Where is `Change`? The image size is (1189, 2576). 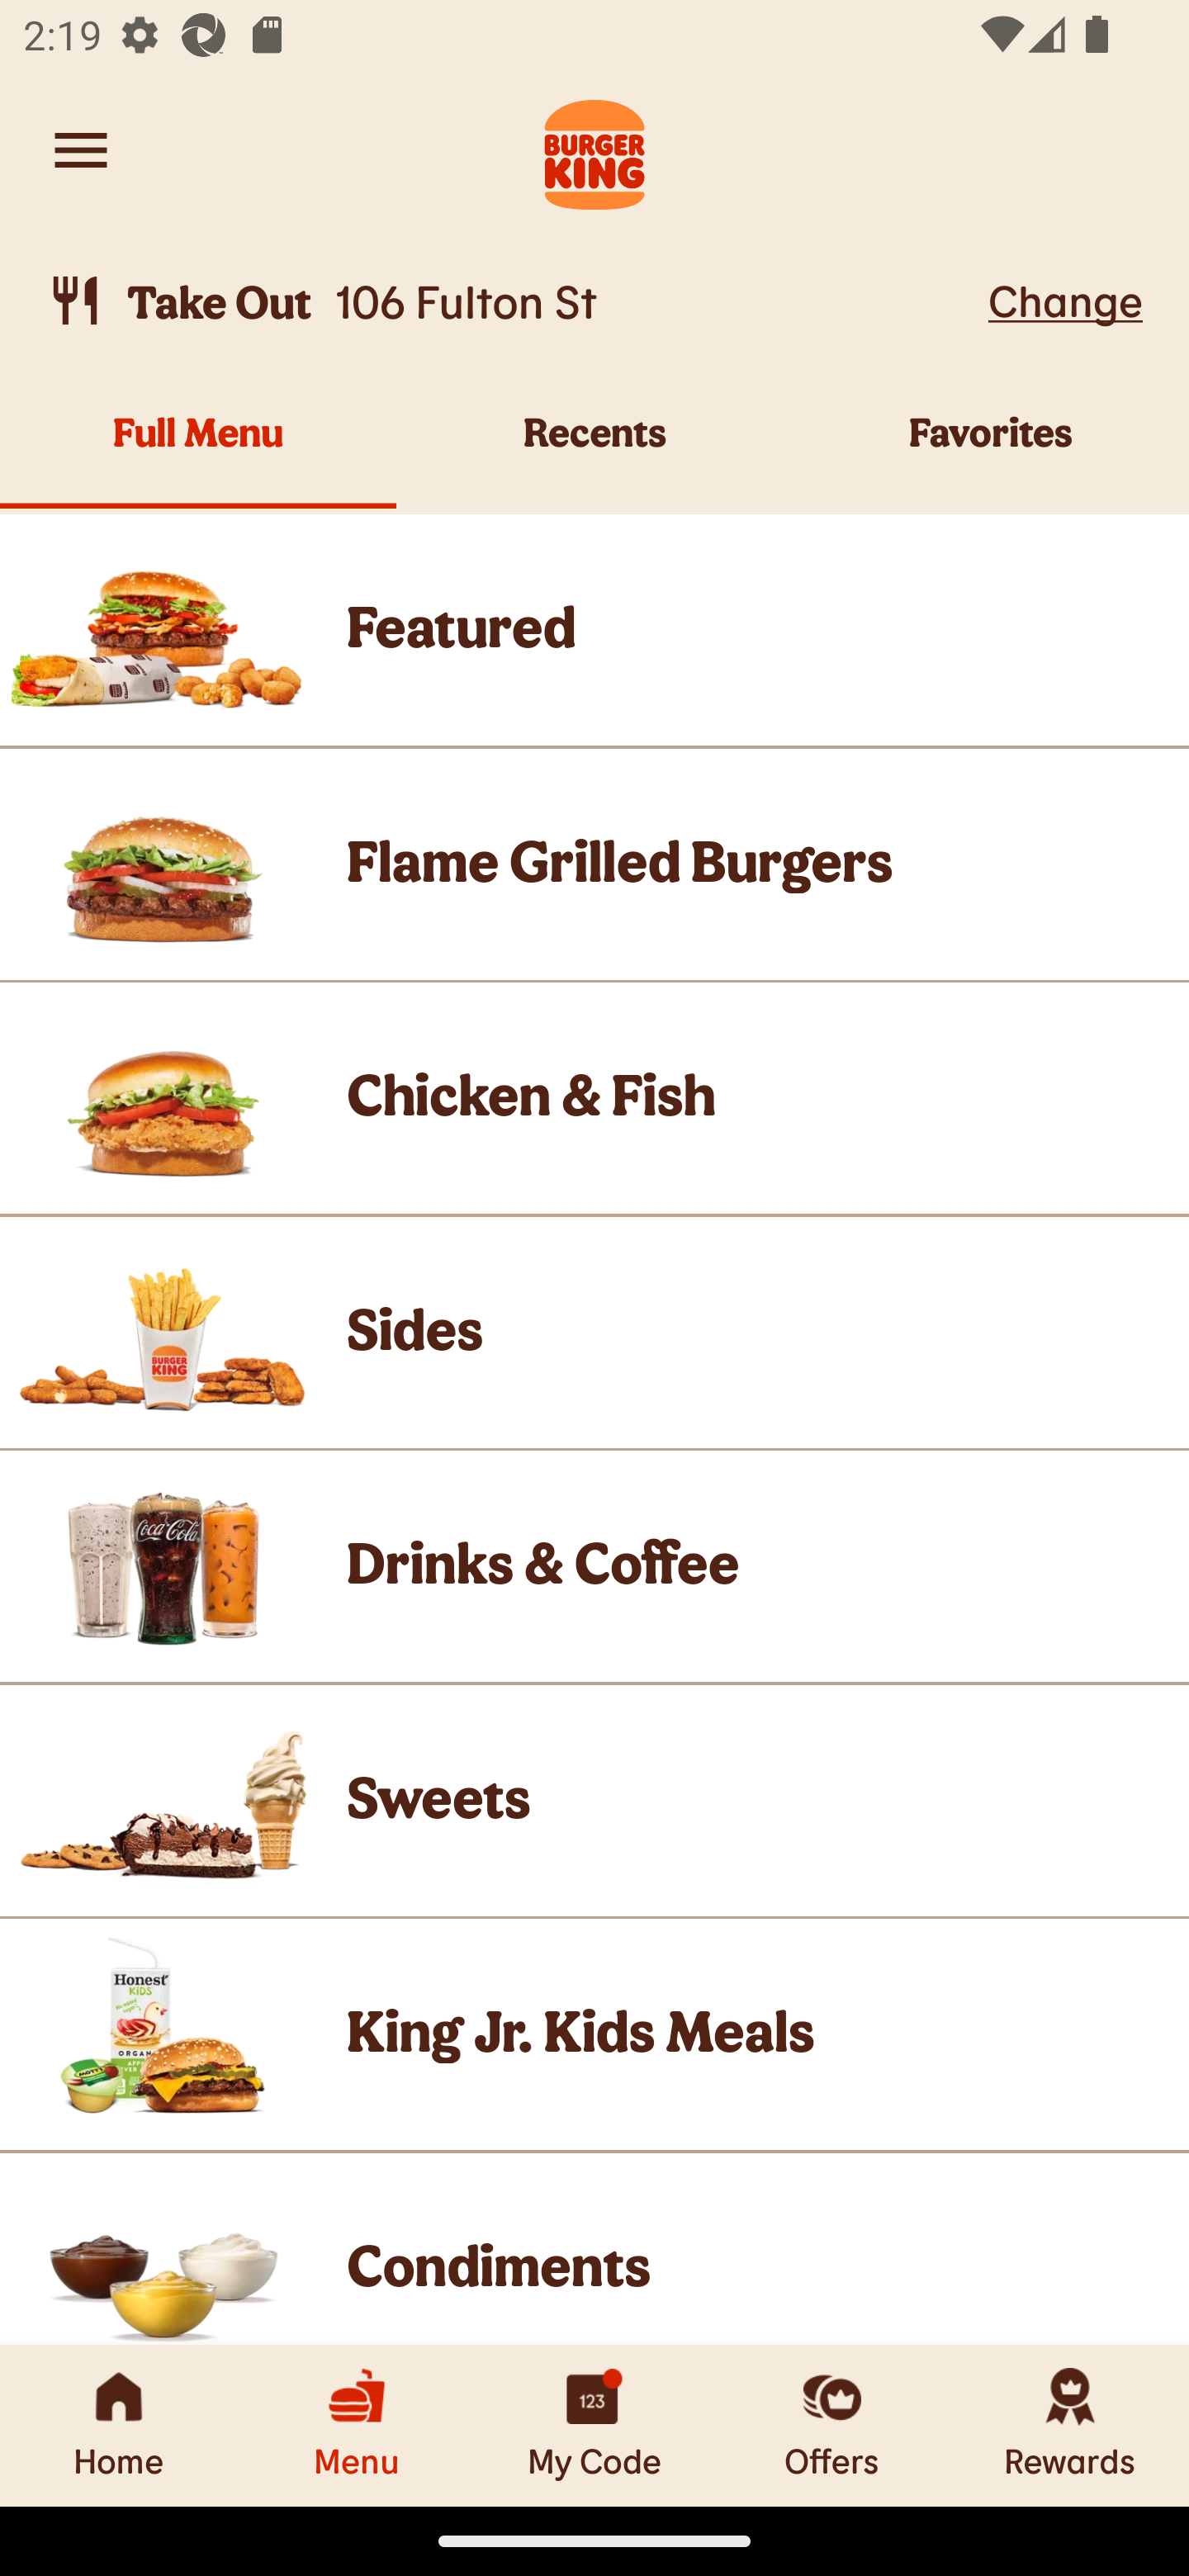
Change is located at coordinates (1065, 300).